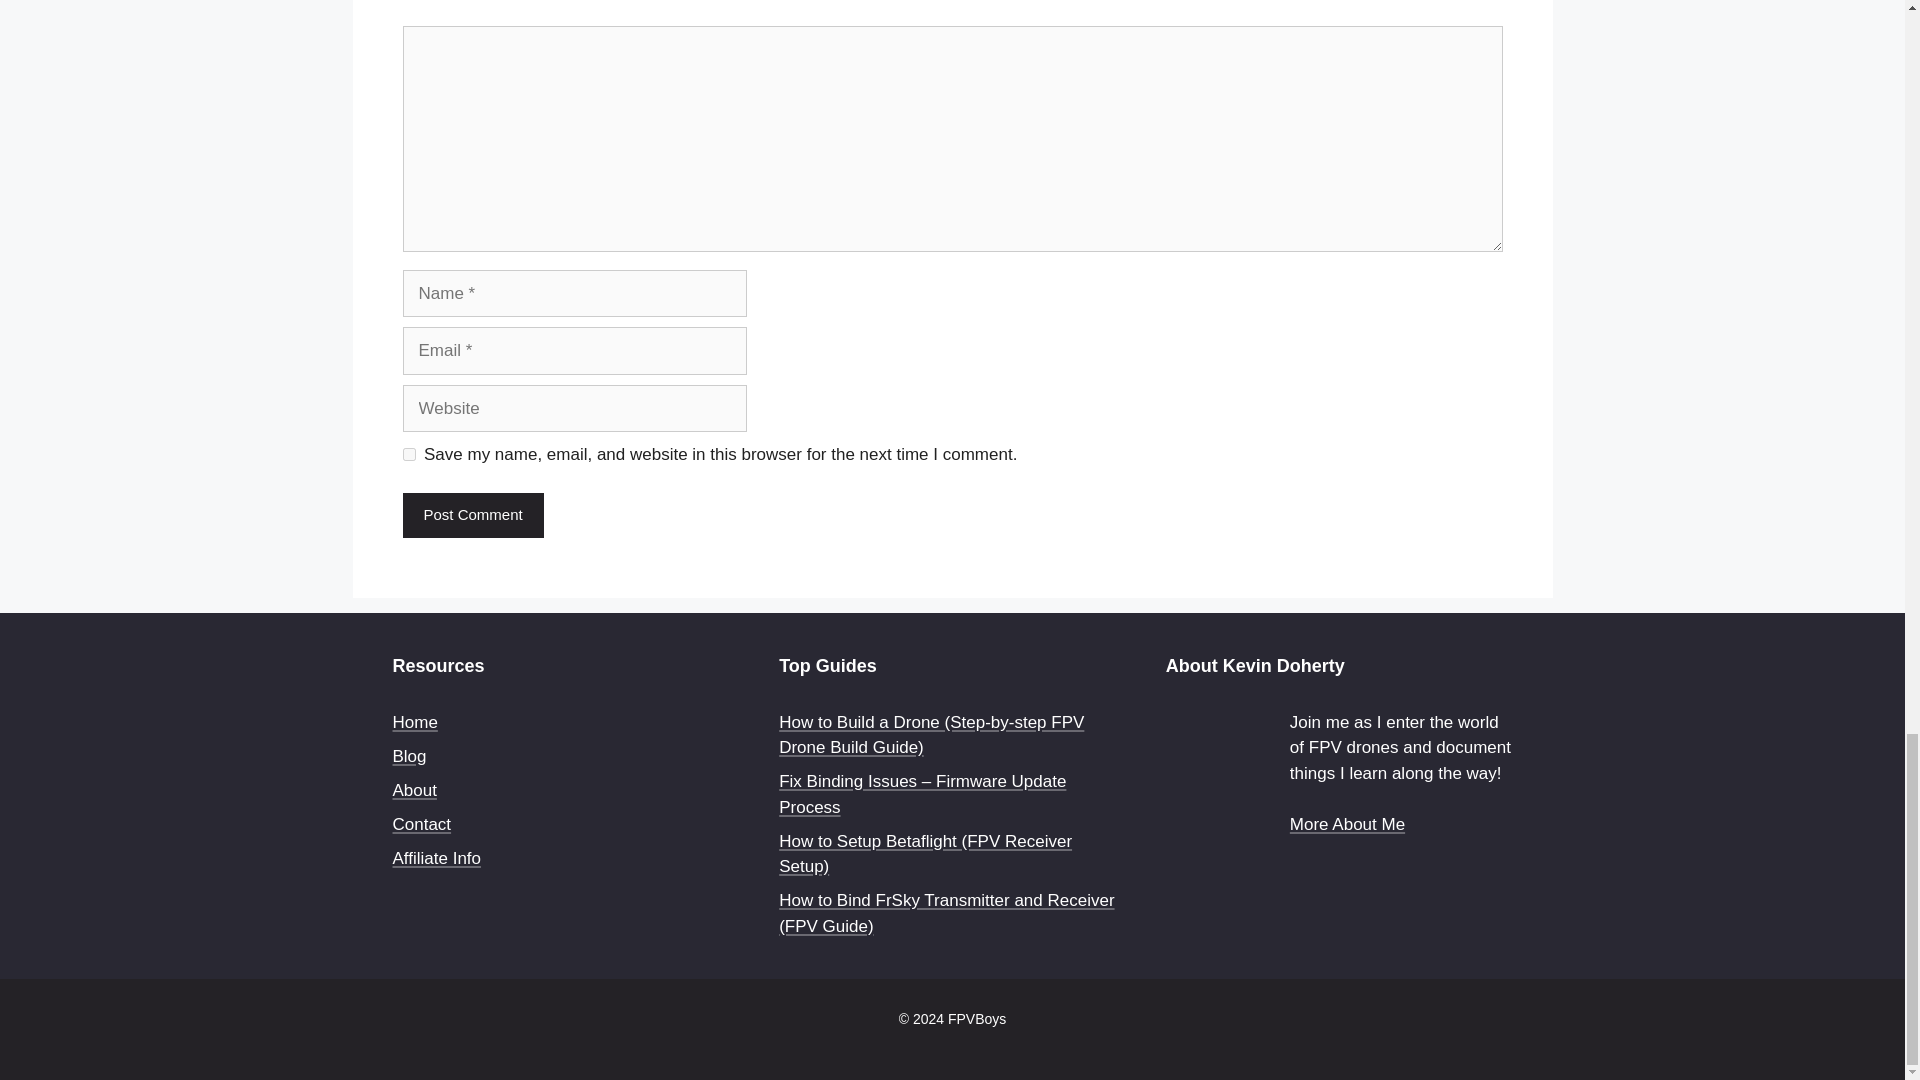 This screenshot has height=1080, width=1920. Describe the element at coordinates (436, 858) in the screenshot. I see `Affiliate Info` at that location.